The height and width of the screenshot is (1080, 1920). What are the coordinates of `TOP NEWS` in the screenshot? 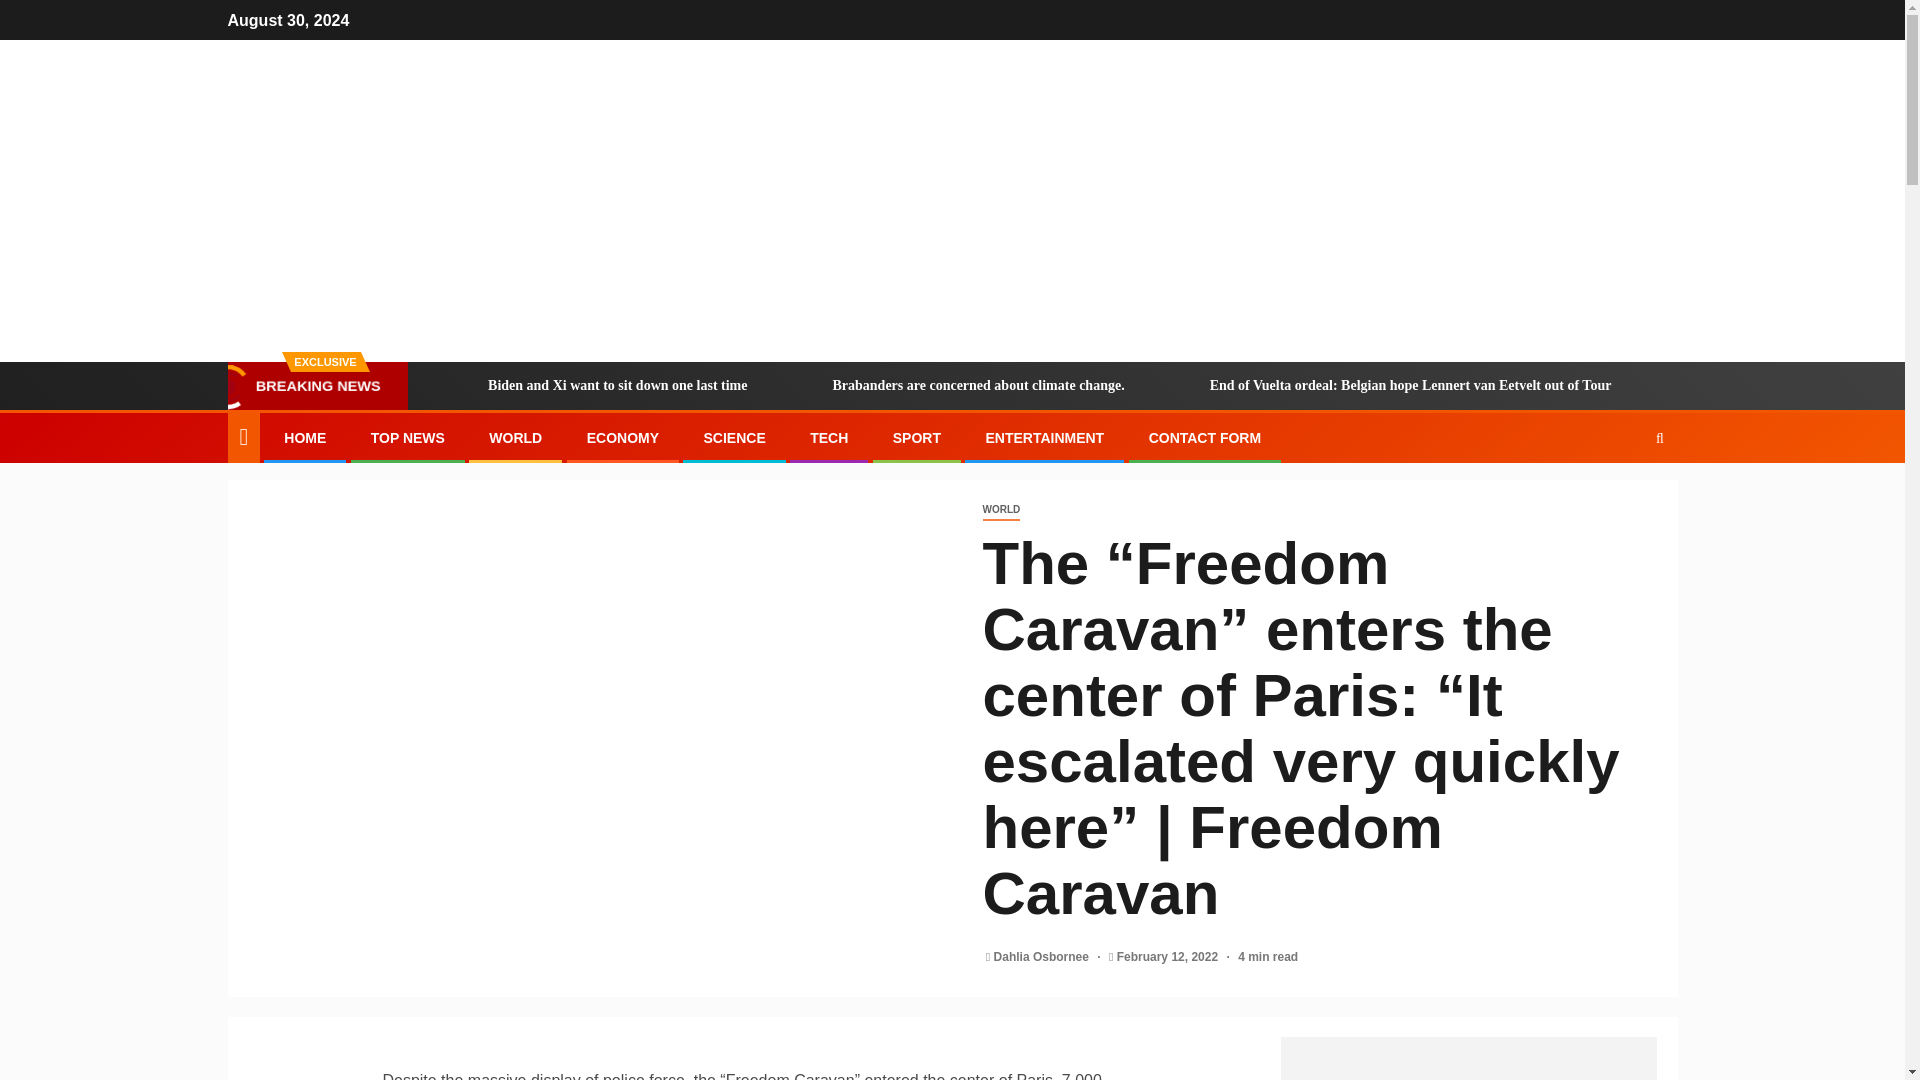 It's located at (408, 438).